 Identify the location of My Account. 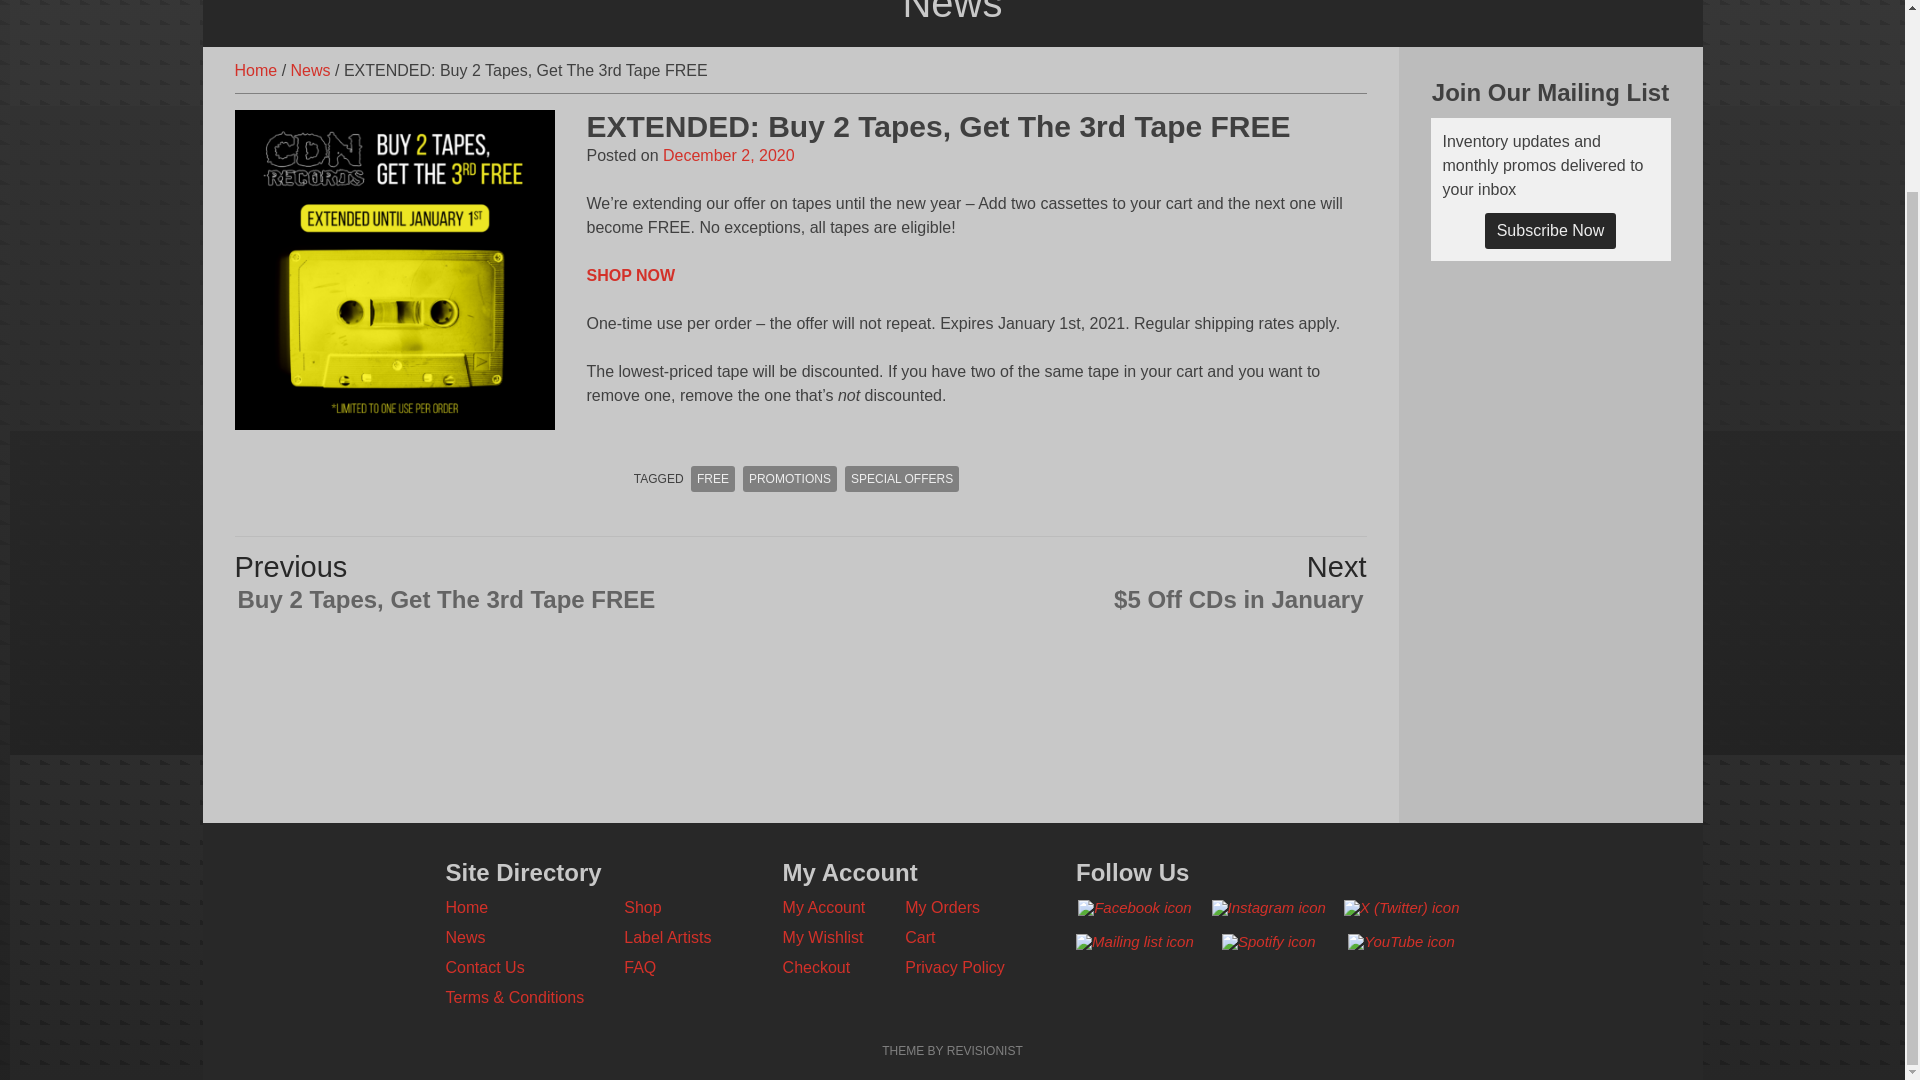
(824, 906).